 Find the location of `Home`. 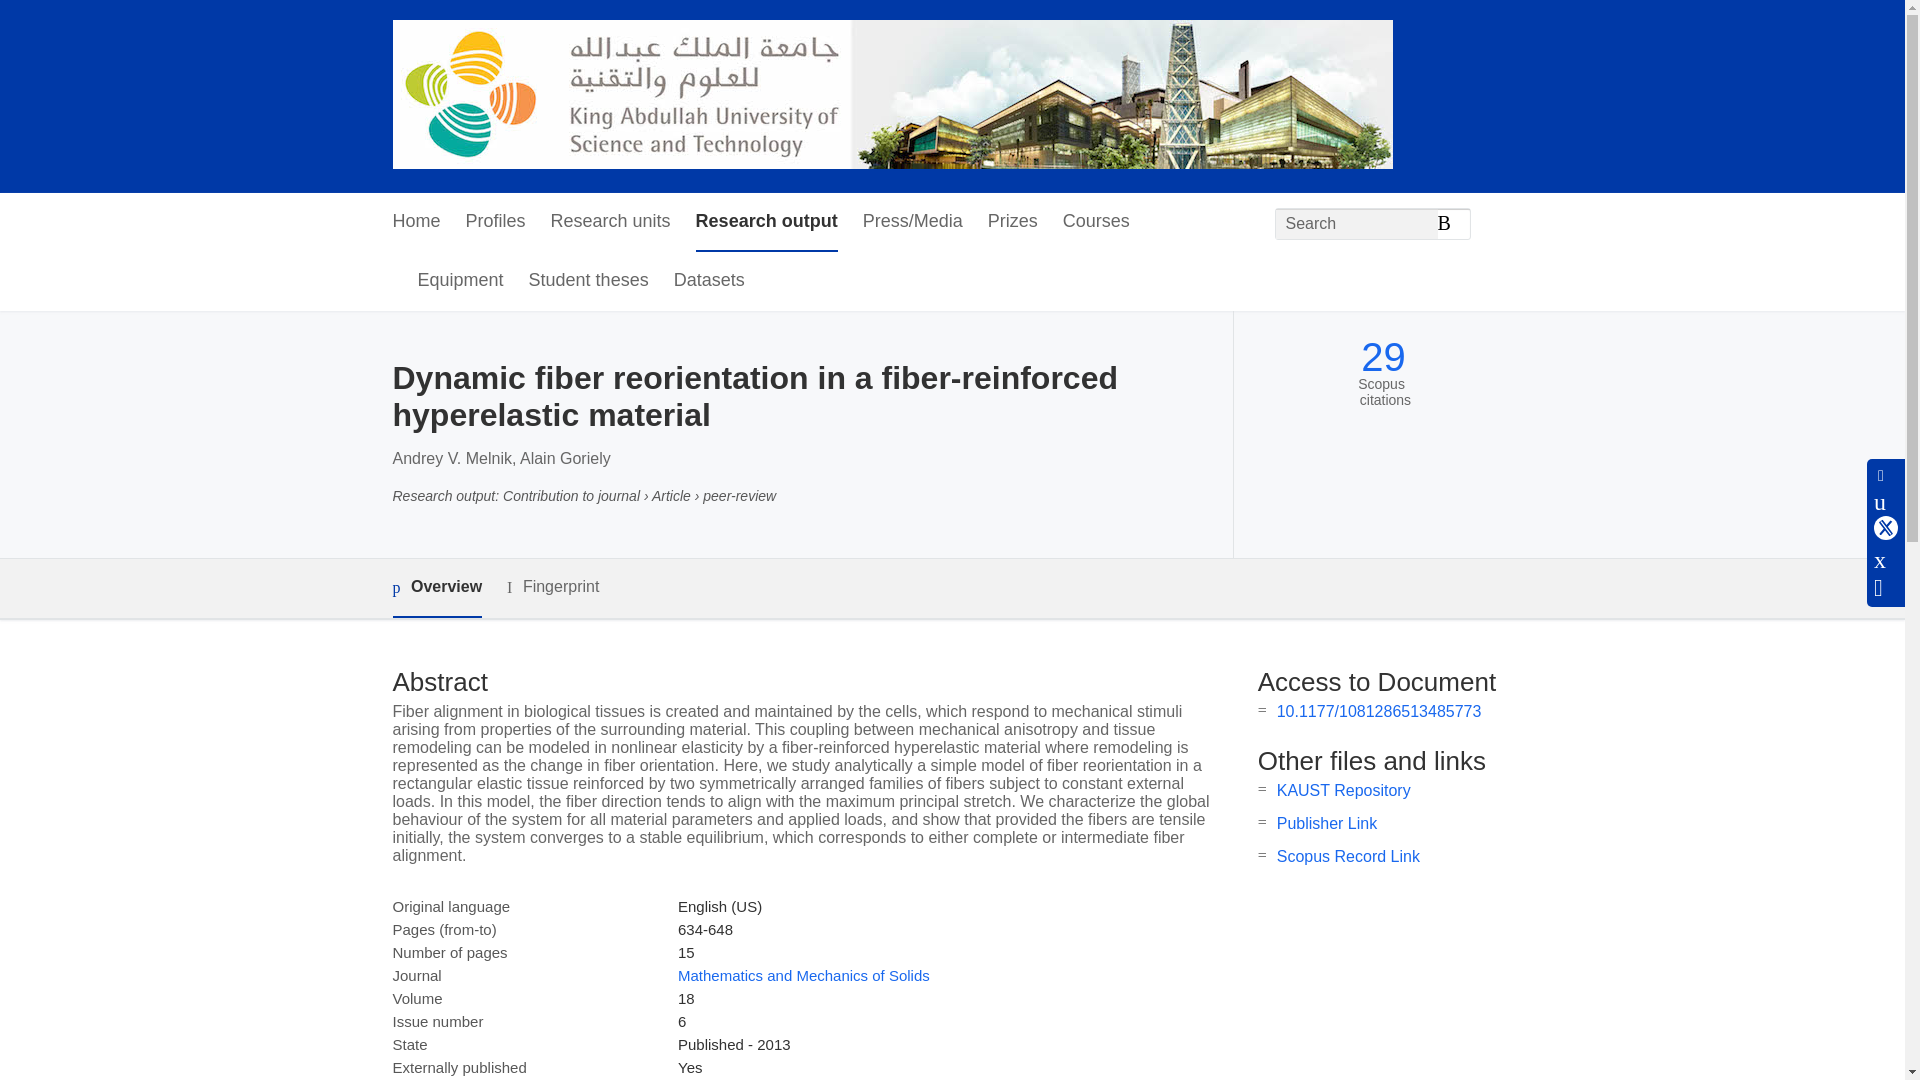

Home is located at coordinates (415, 222).